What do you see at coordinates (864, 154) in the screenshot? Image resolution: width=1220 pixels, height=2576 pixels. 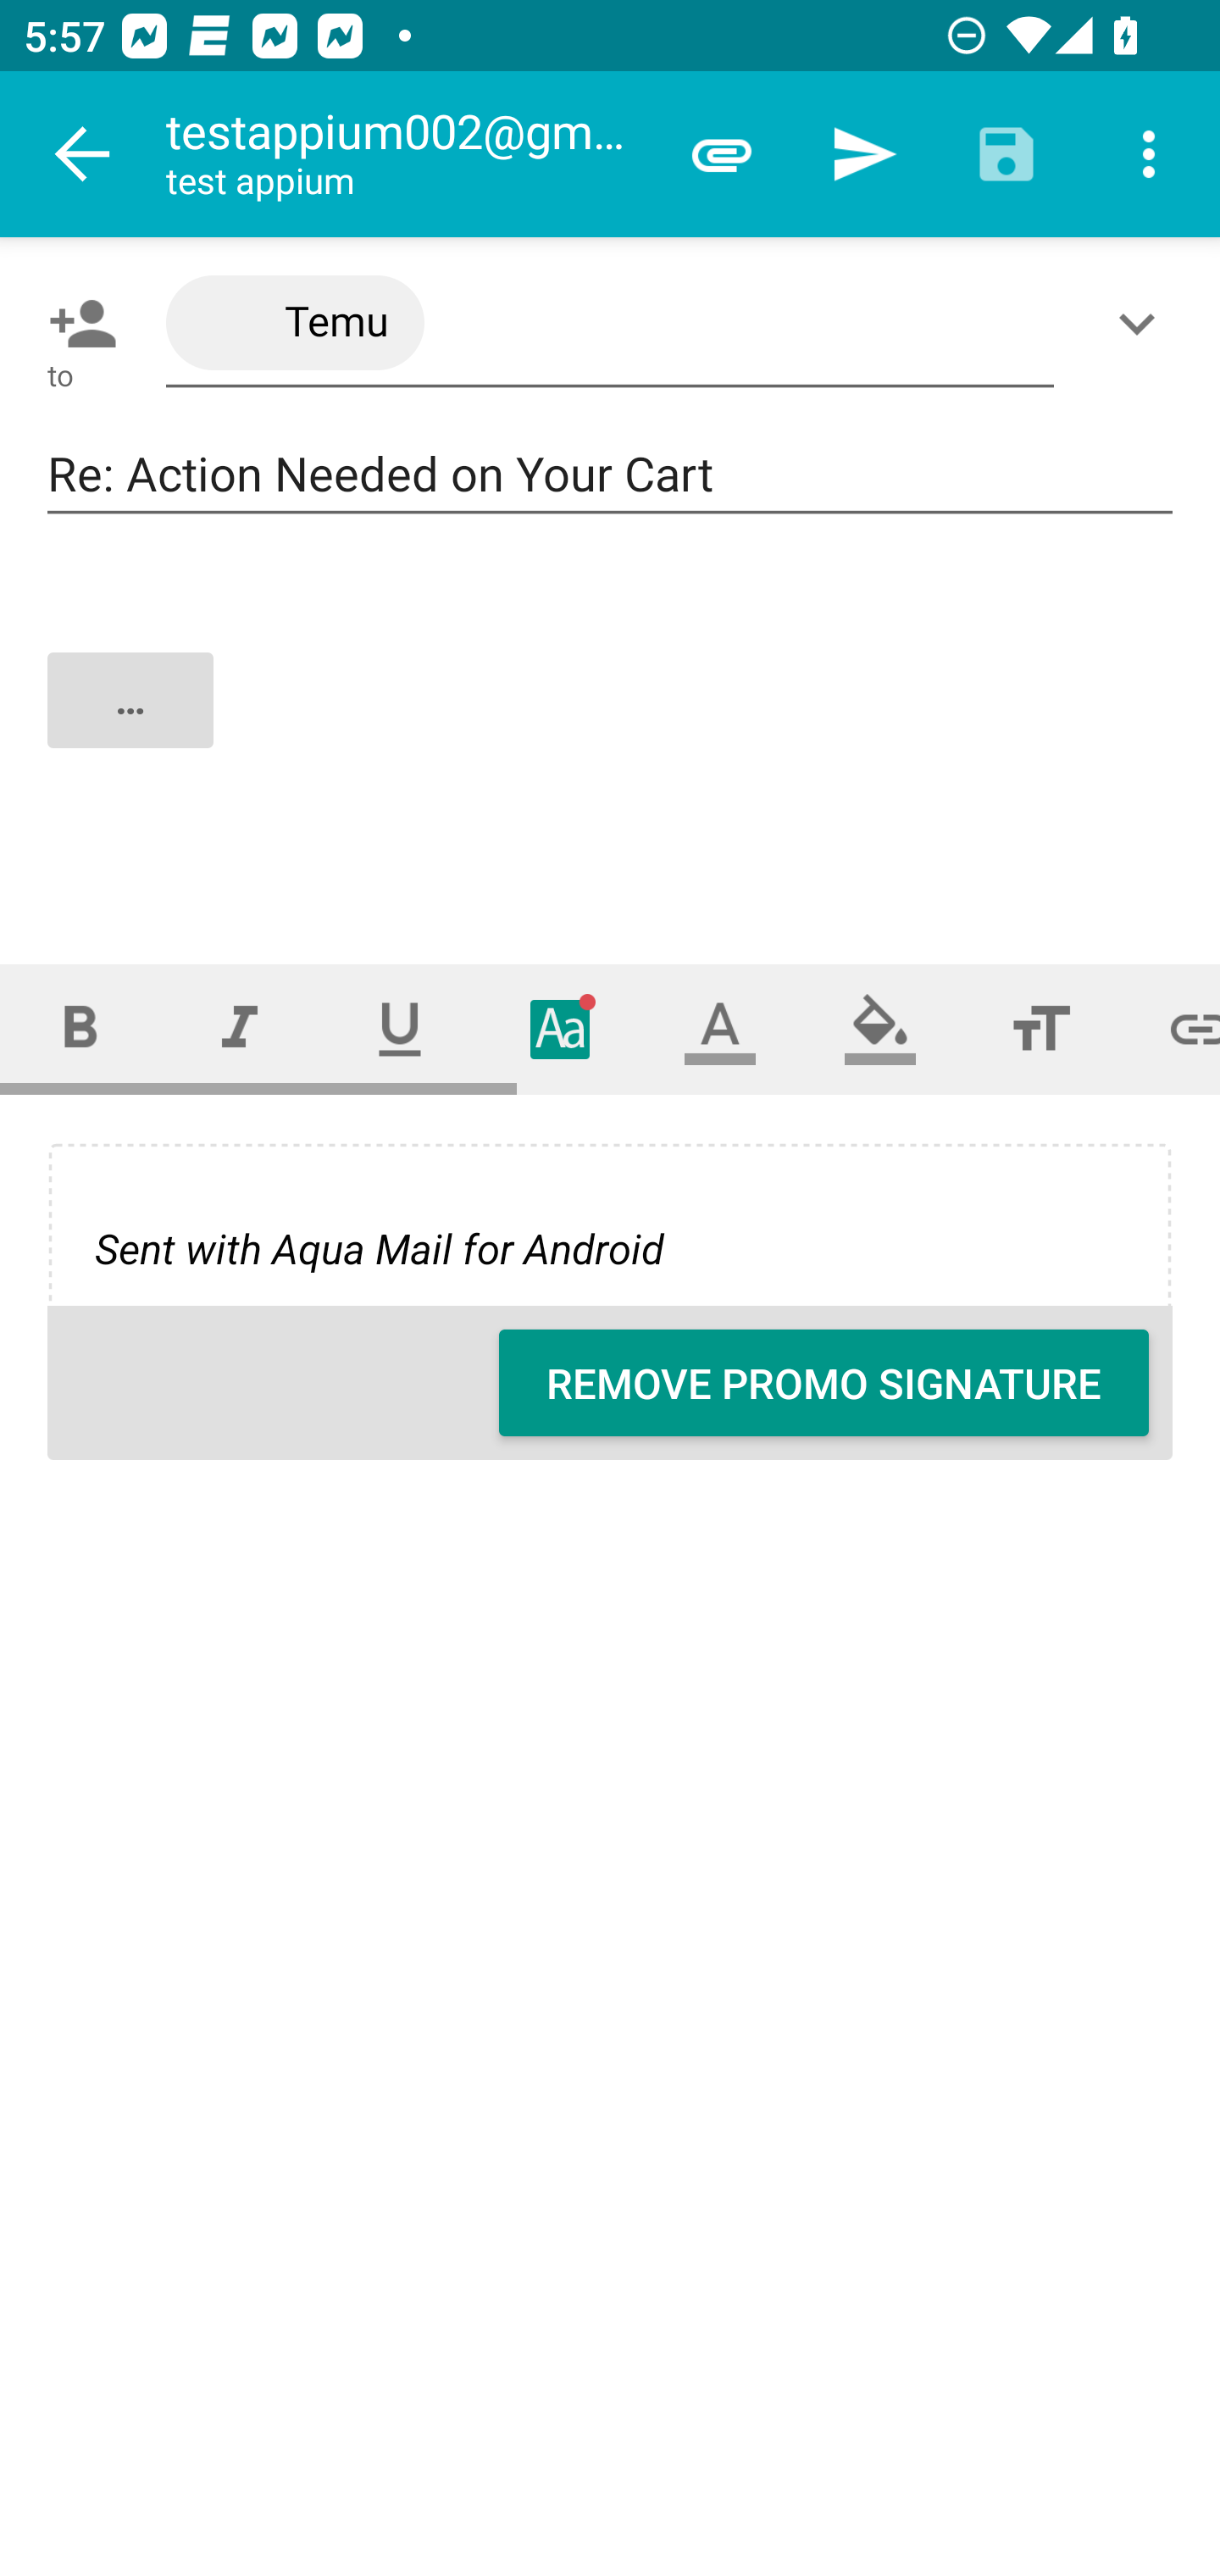 I see `Send` at bounding box center [864, 154].